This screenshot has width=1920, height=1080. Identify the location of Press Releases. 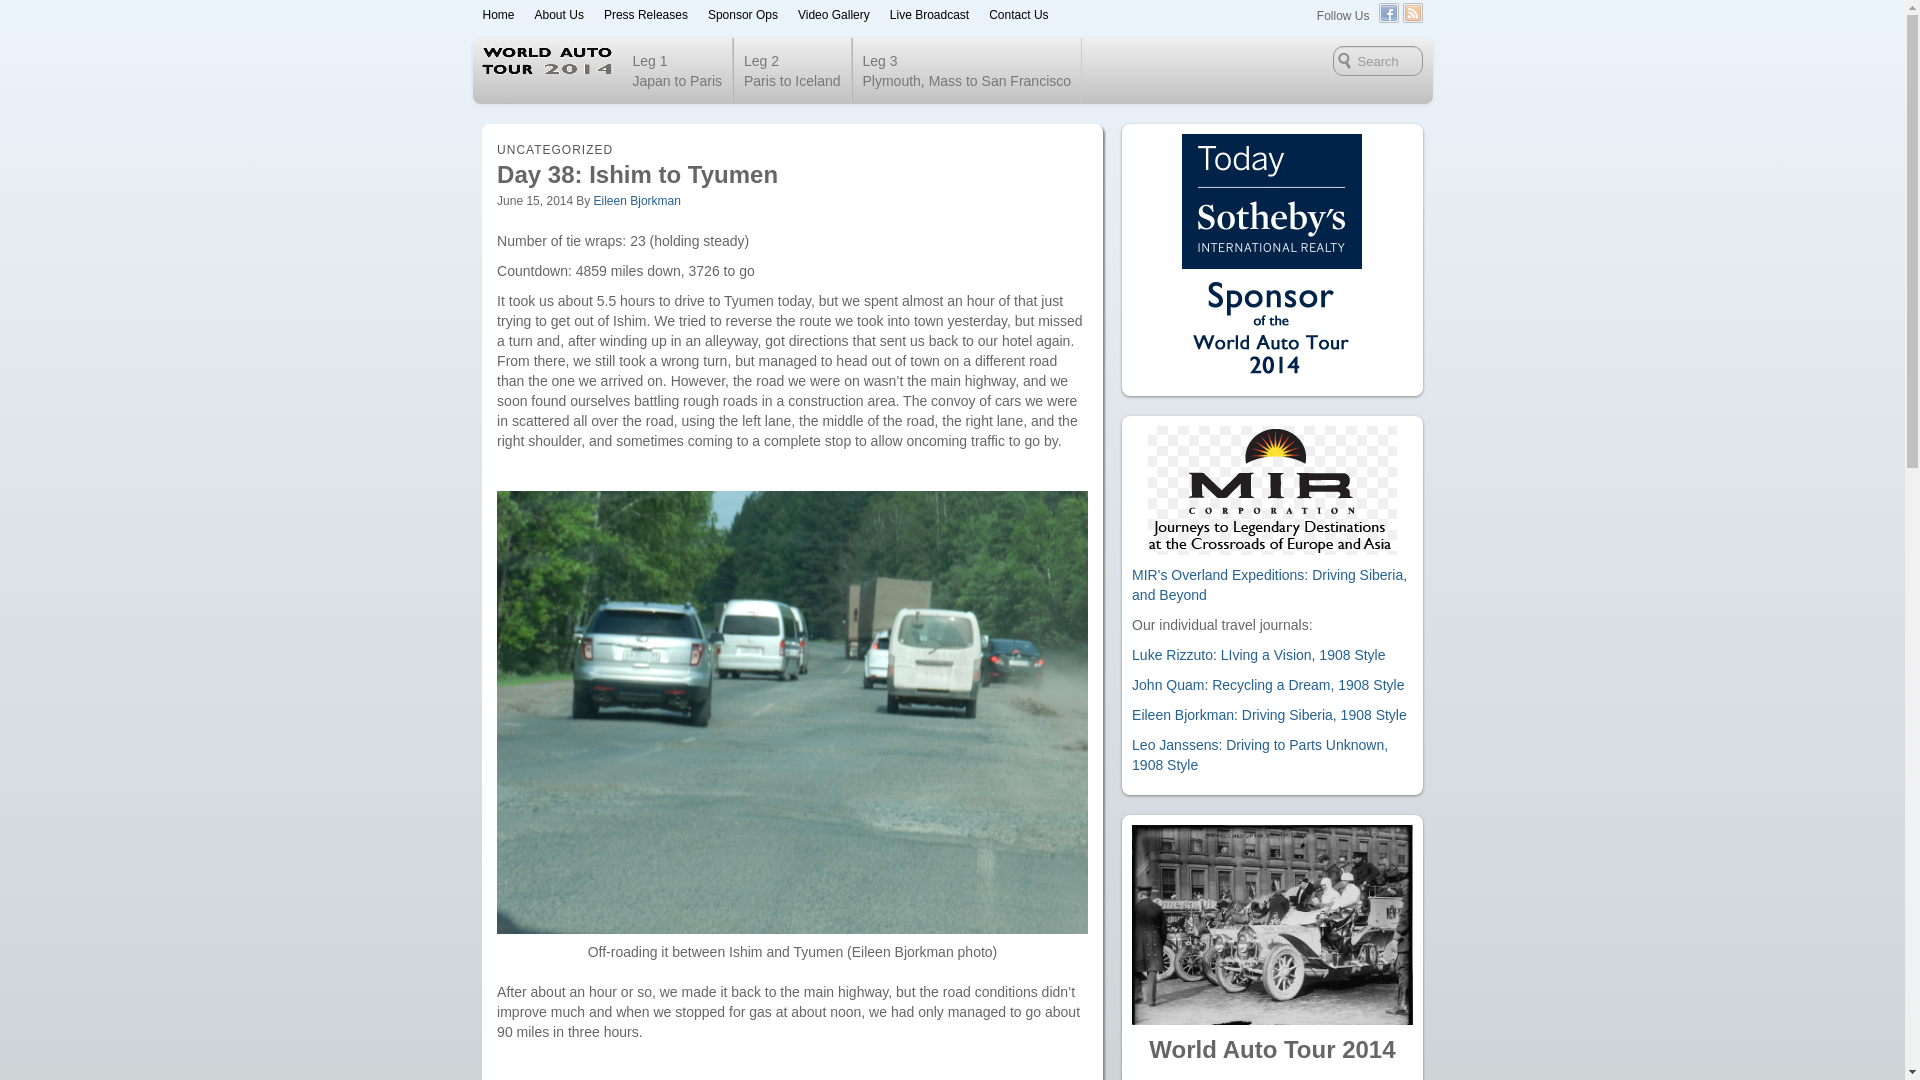
(646, 14).